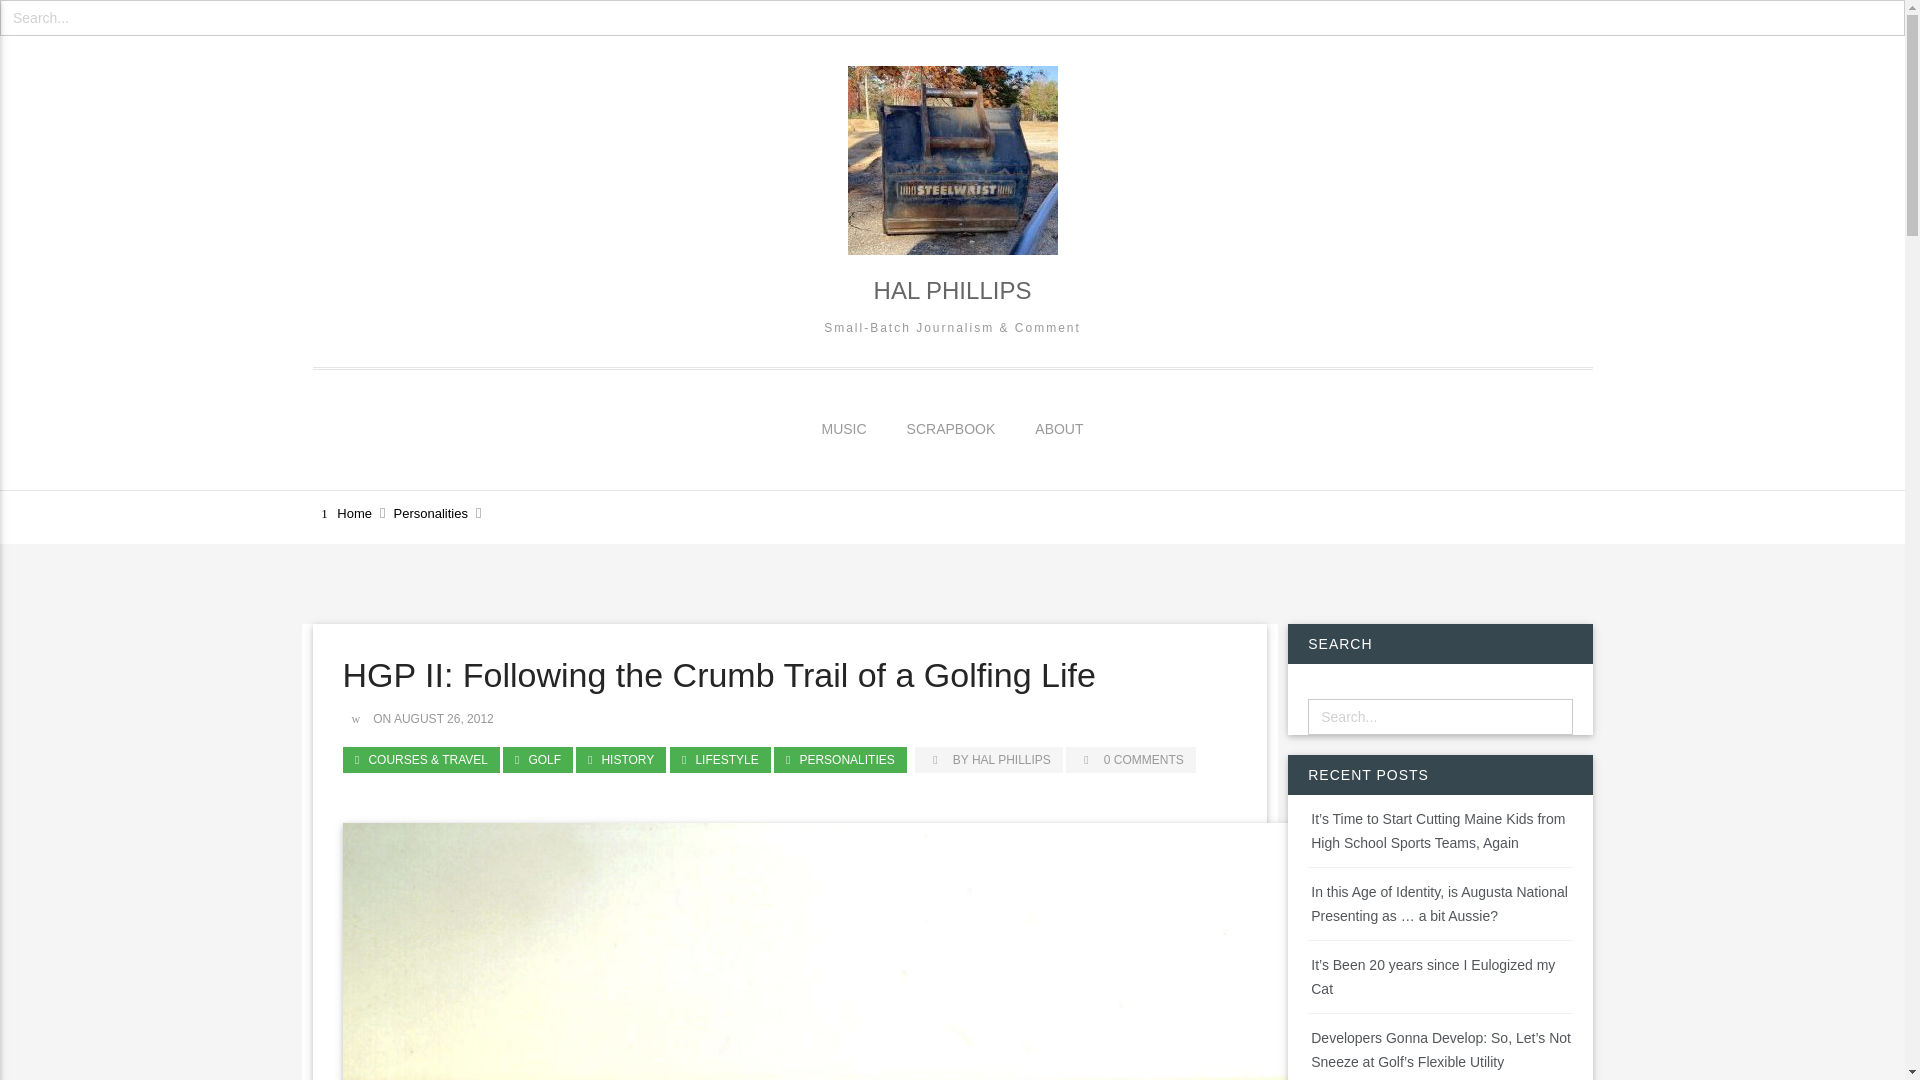  I want to click on LIFESTYLE, so click(720, 760).